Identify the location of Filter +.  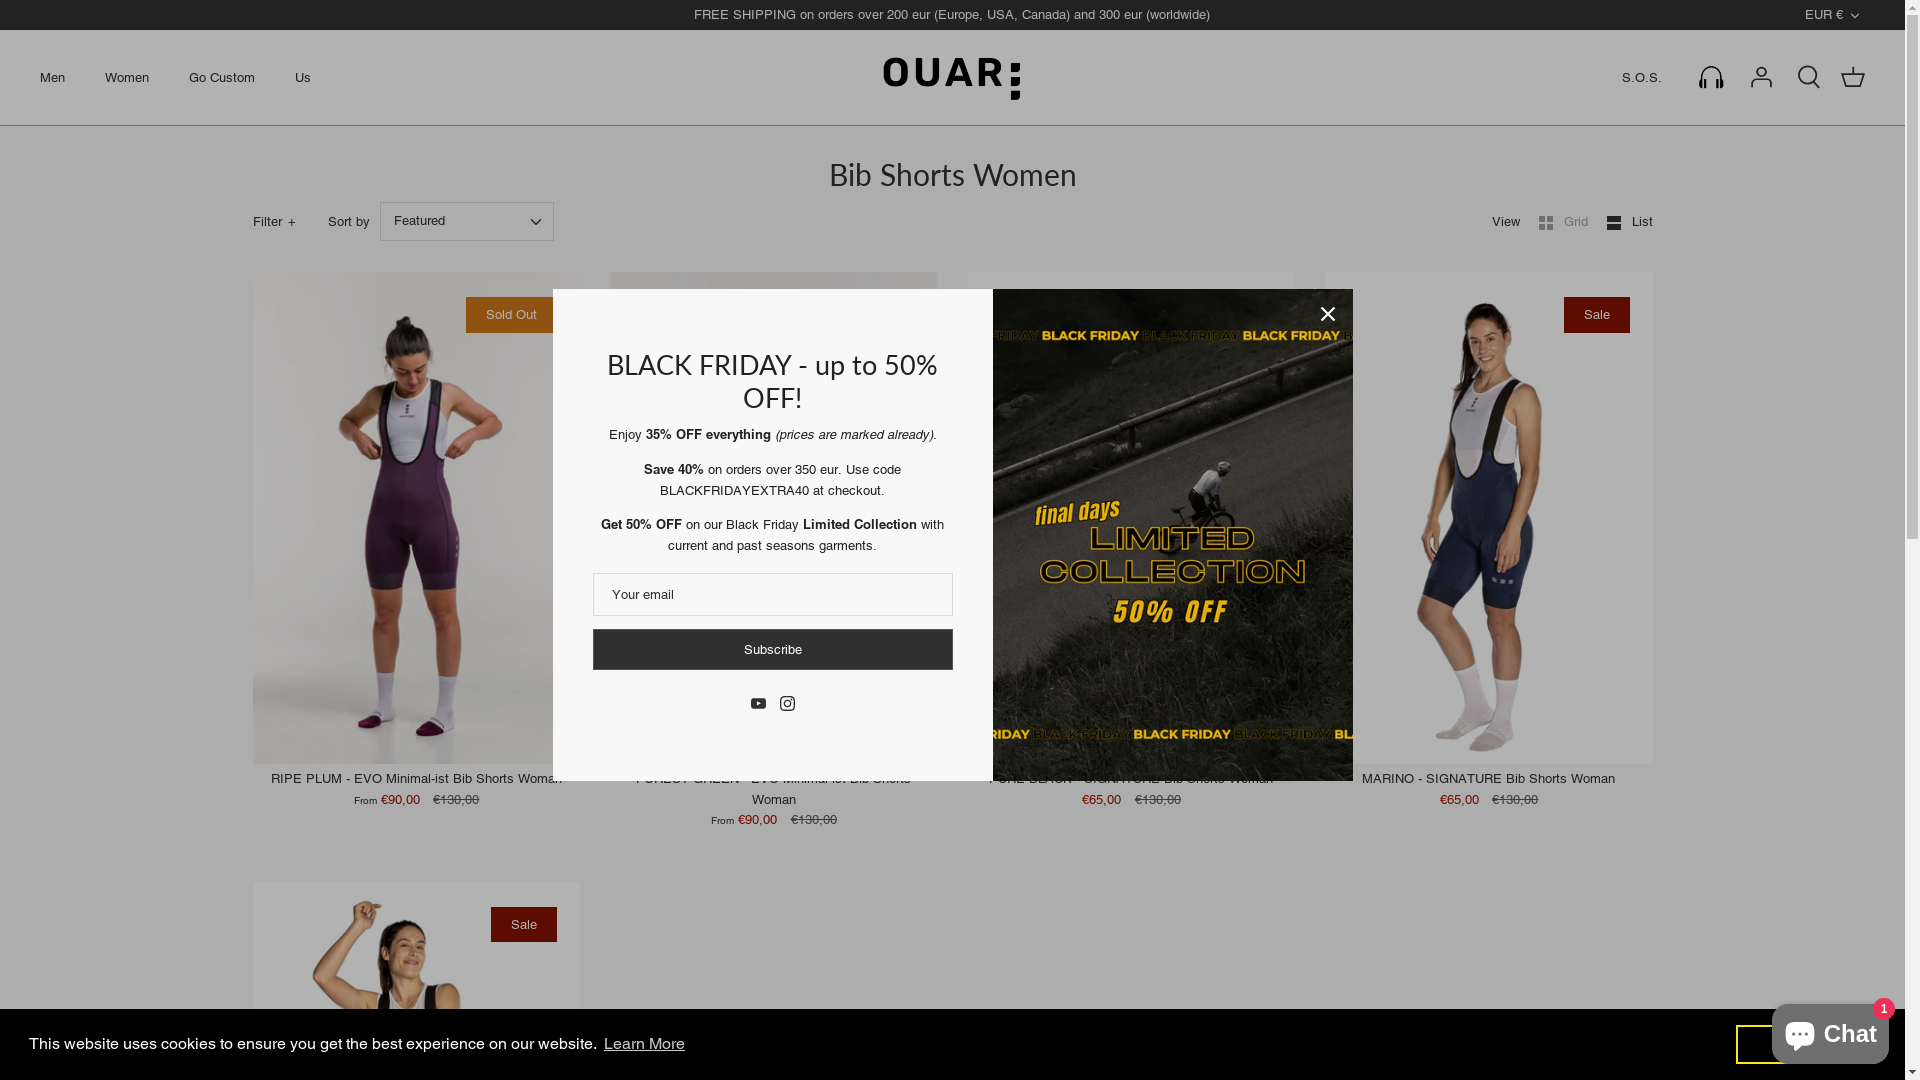
(275, 222).